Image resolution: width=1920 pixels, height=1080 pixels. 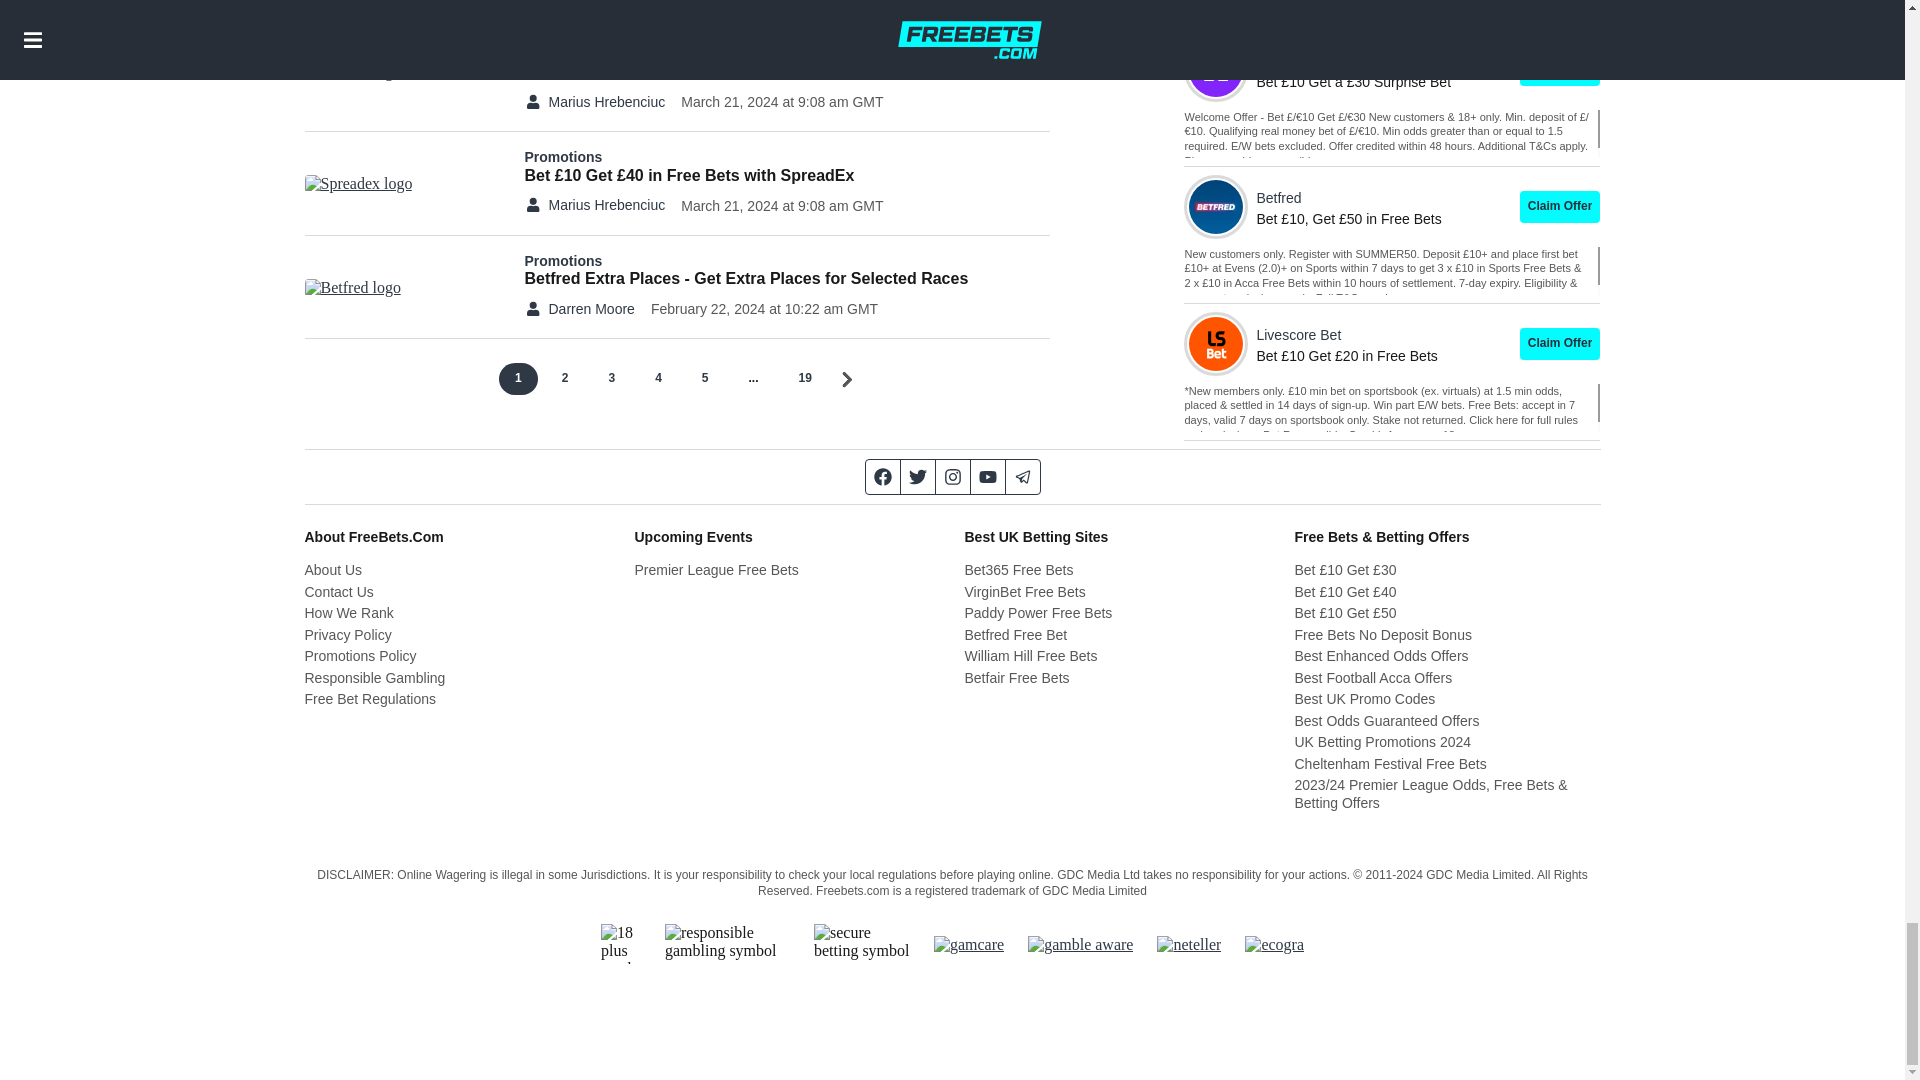 I want to click on Twitter feed, so click(x=918, y=476).